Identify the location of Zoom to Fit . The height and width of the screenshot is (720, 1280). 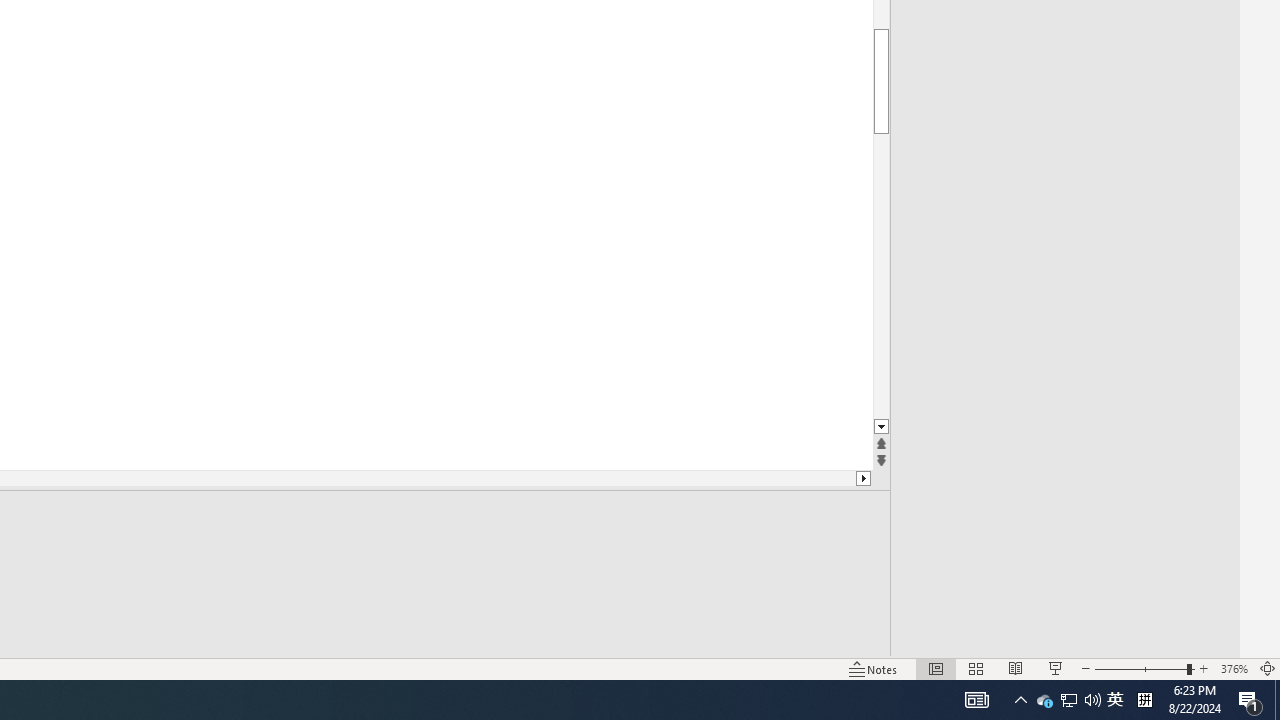
(1268, 668).